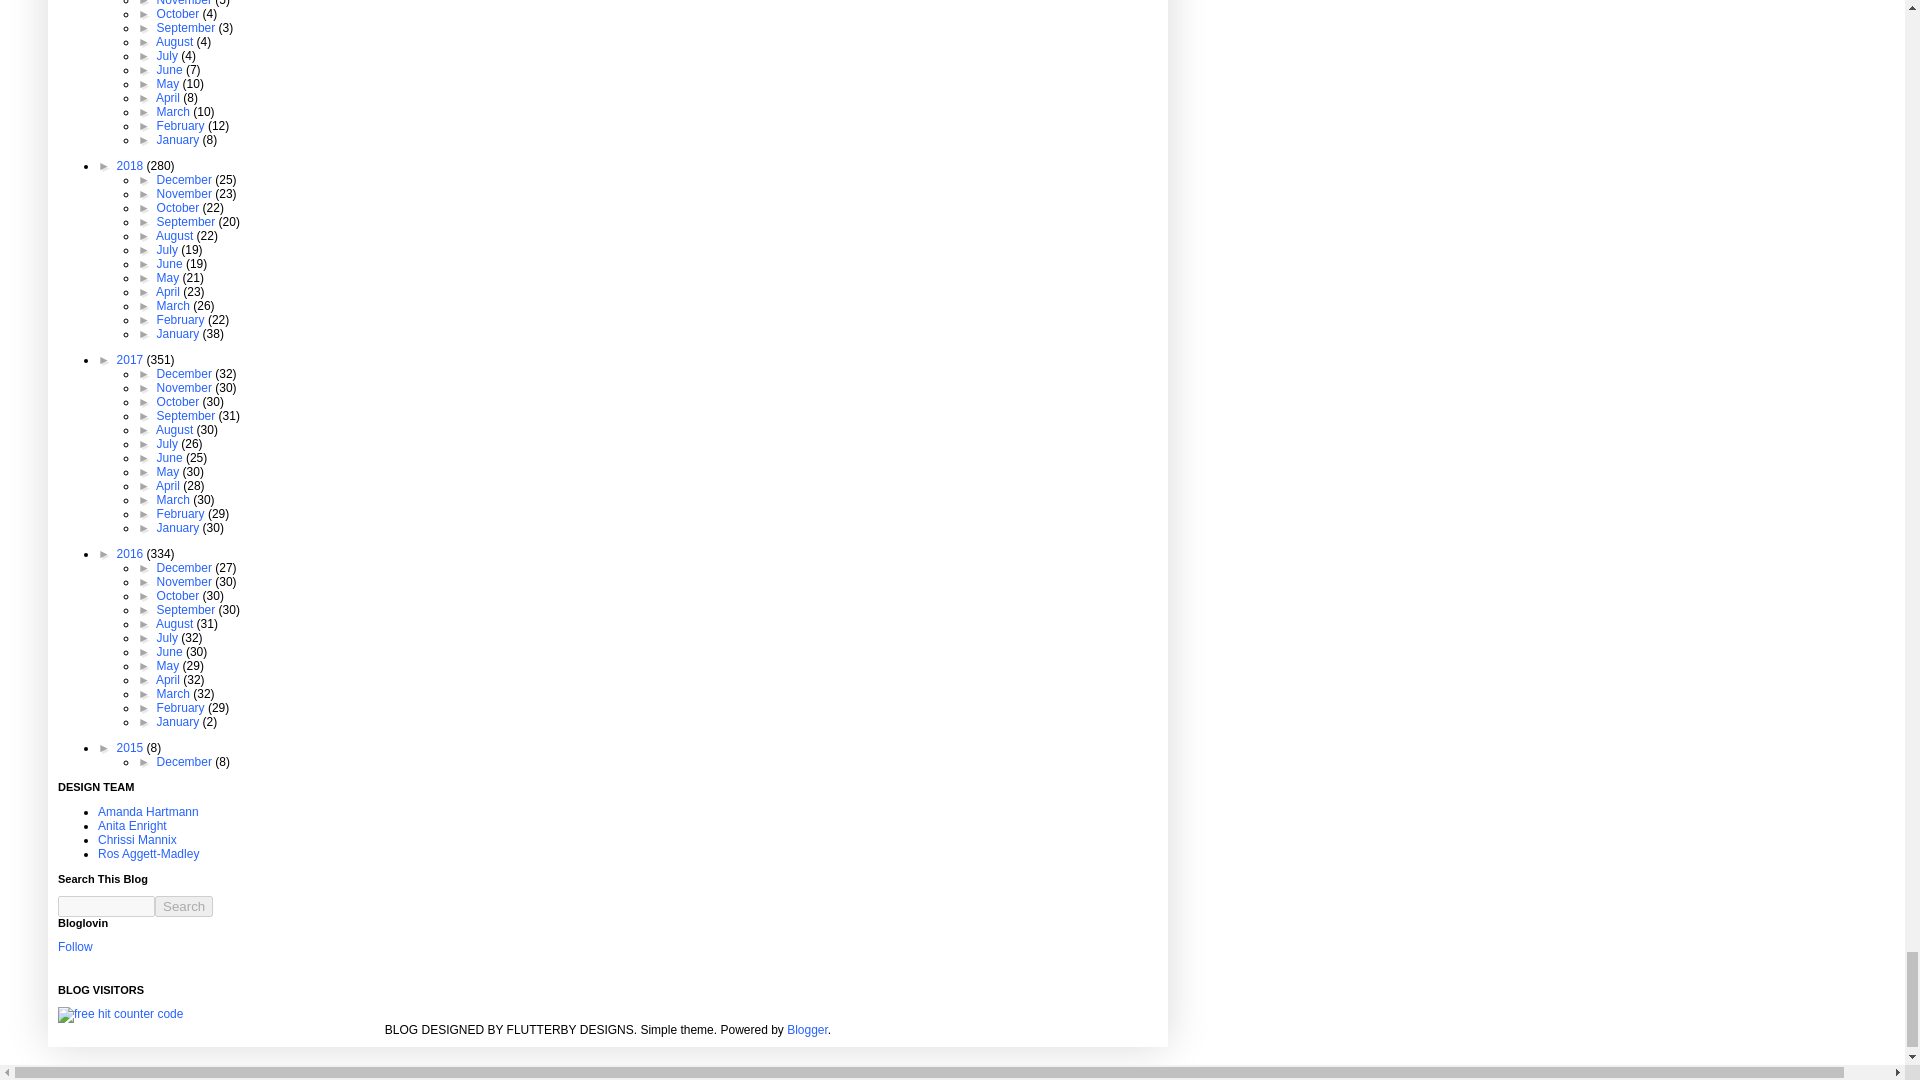 Image resolution: width=1920 pixels, height=1080 pixels. I want to click on free hit counter code, so click(120, 1013).